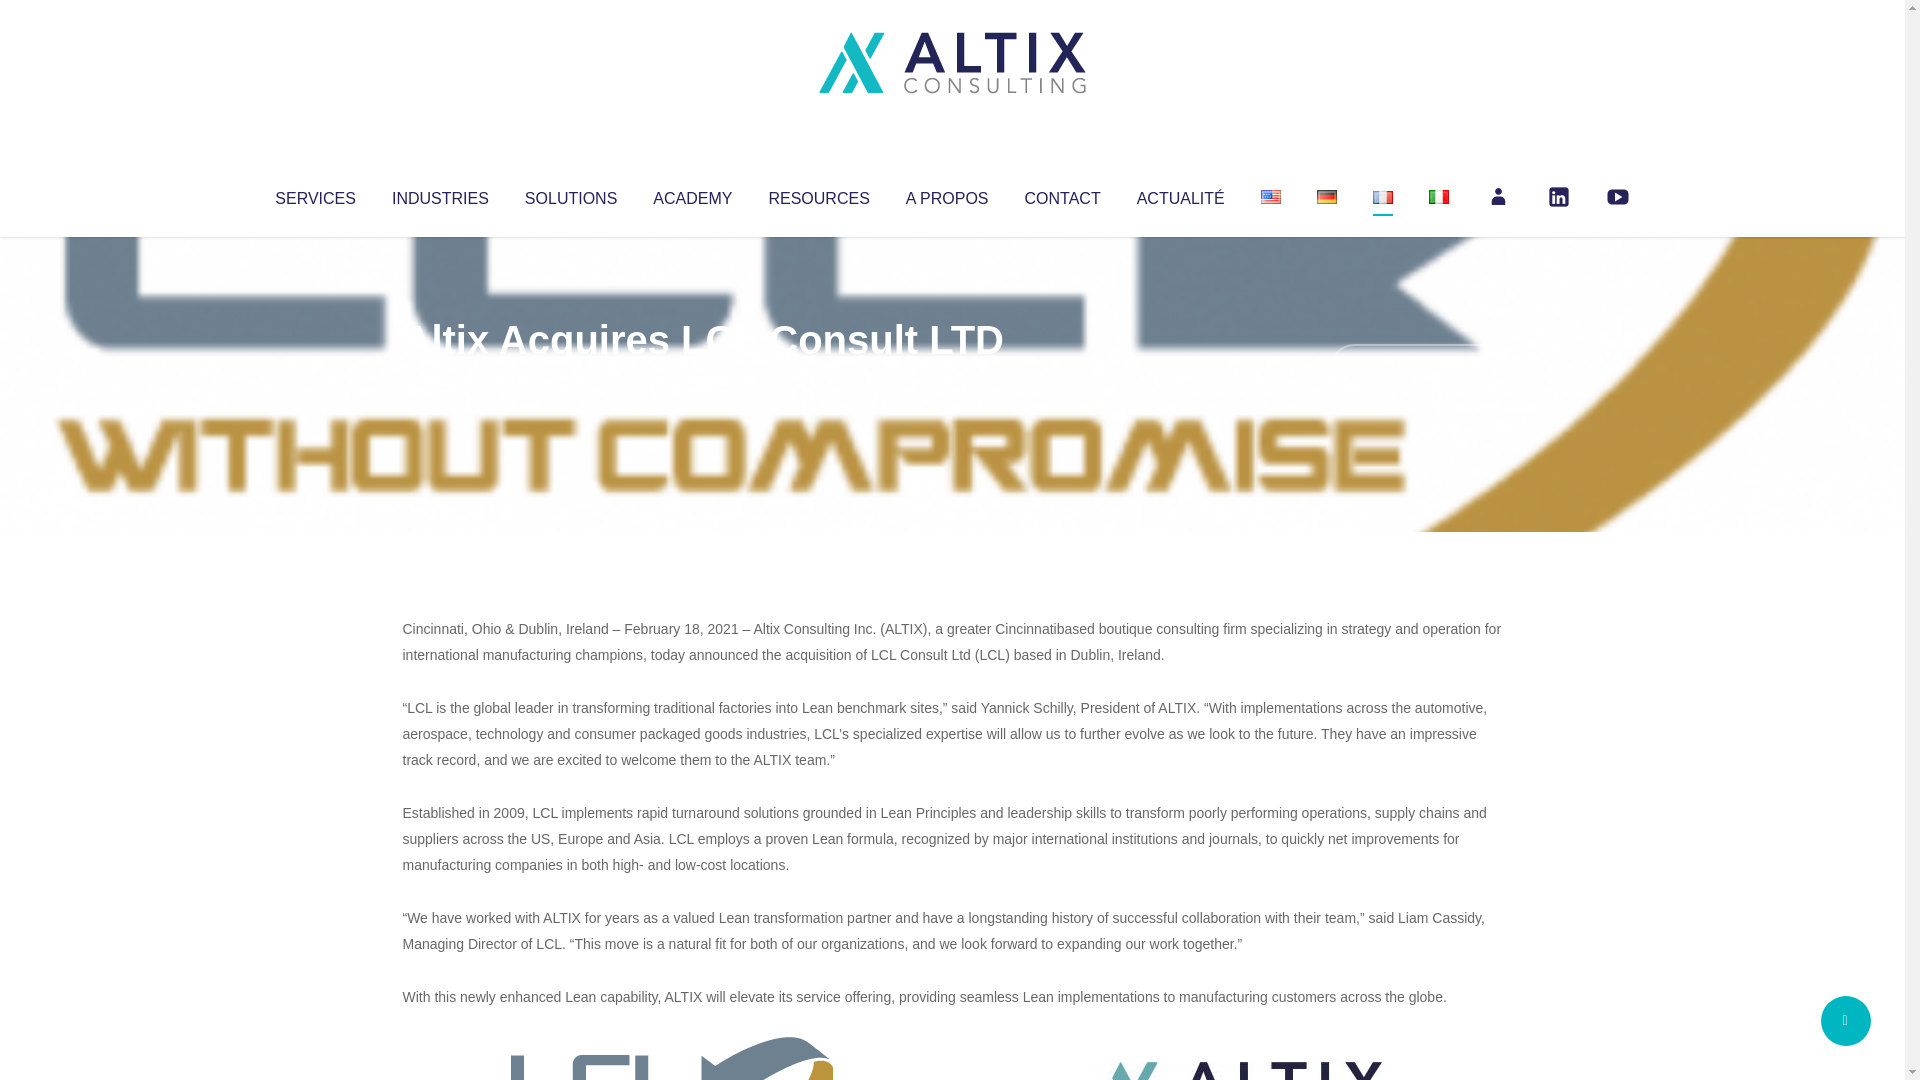  I want to click on No Comments, so click(1416, 366).